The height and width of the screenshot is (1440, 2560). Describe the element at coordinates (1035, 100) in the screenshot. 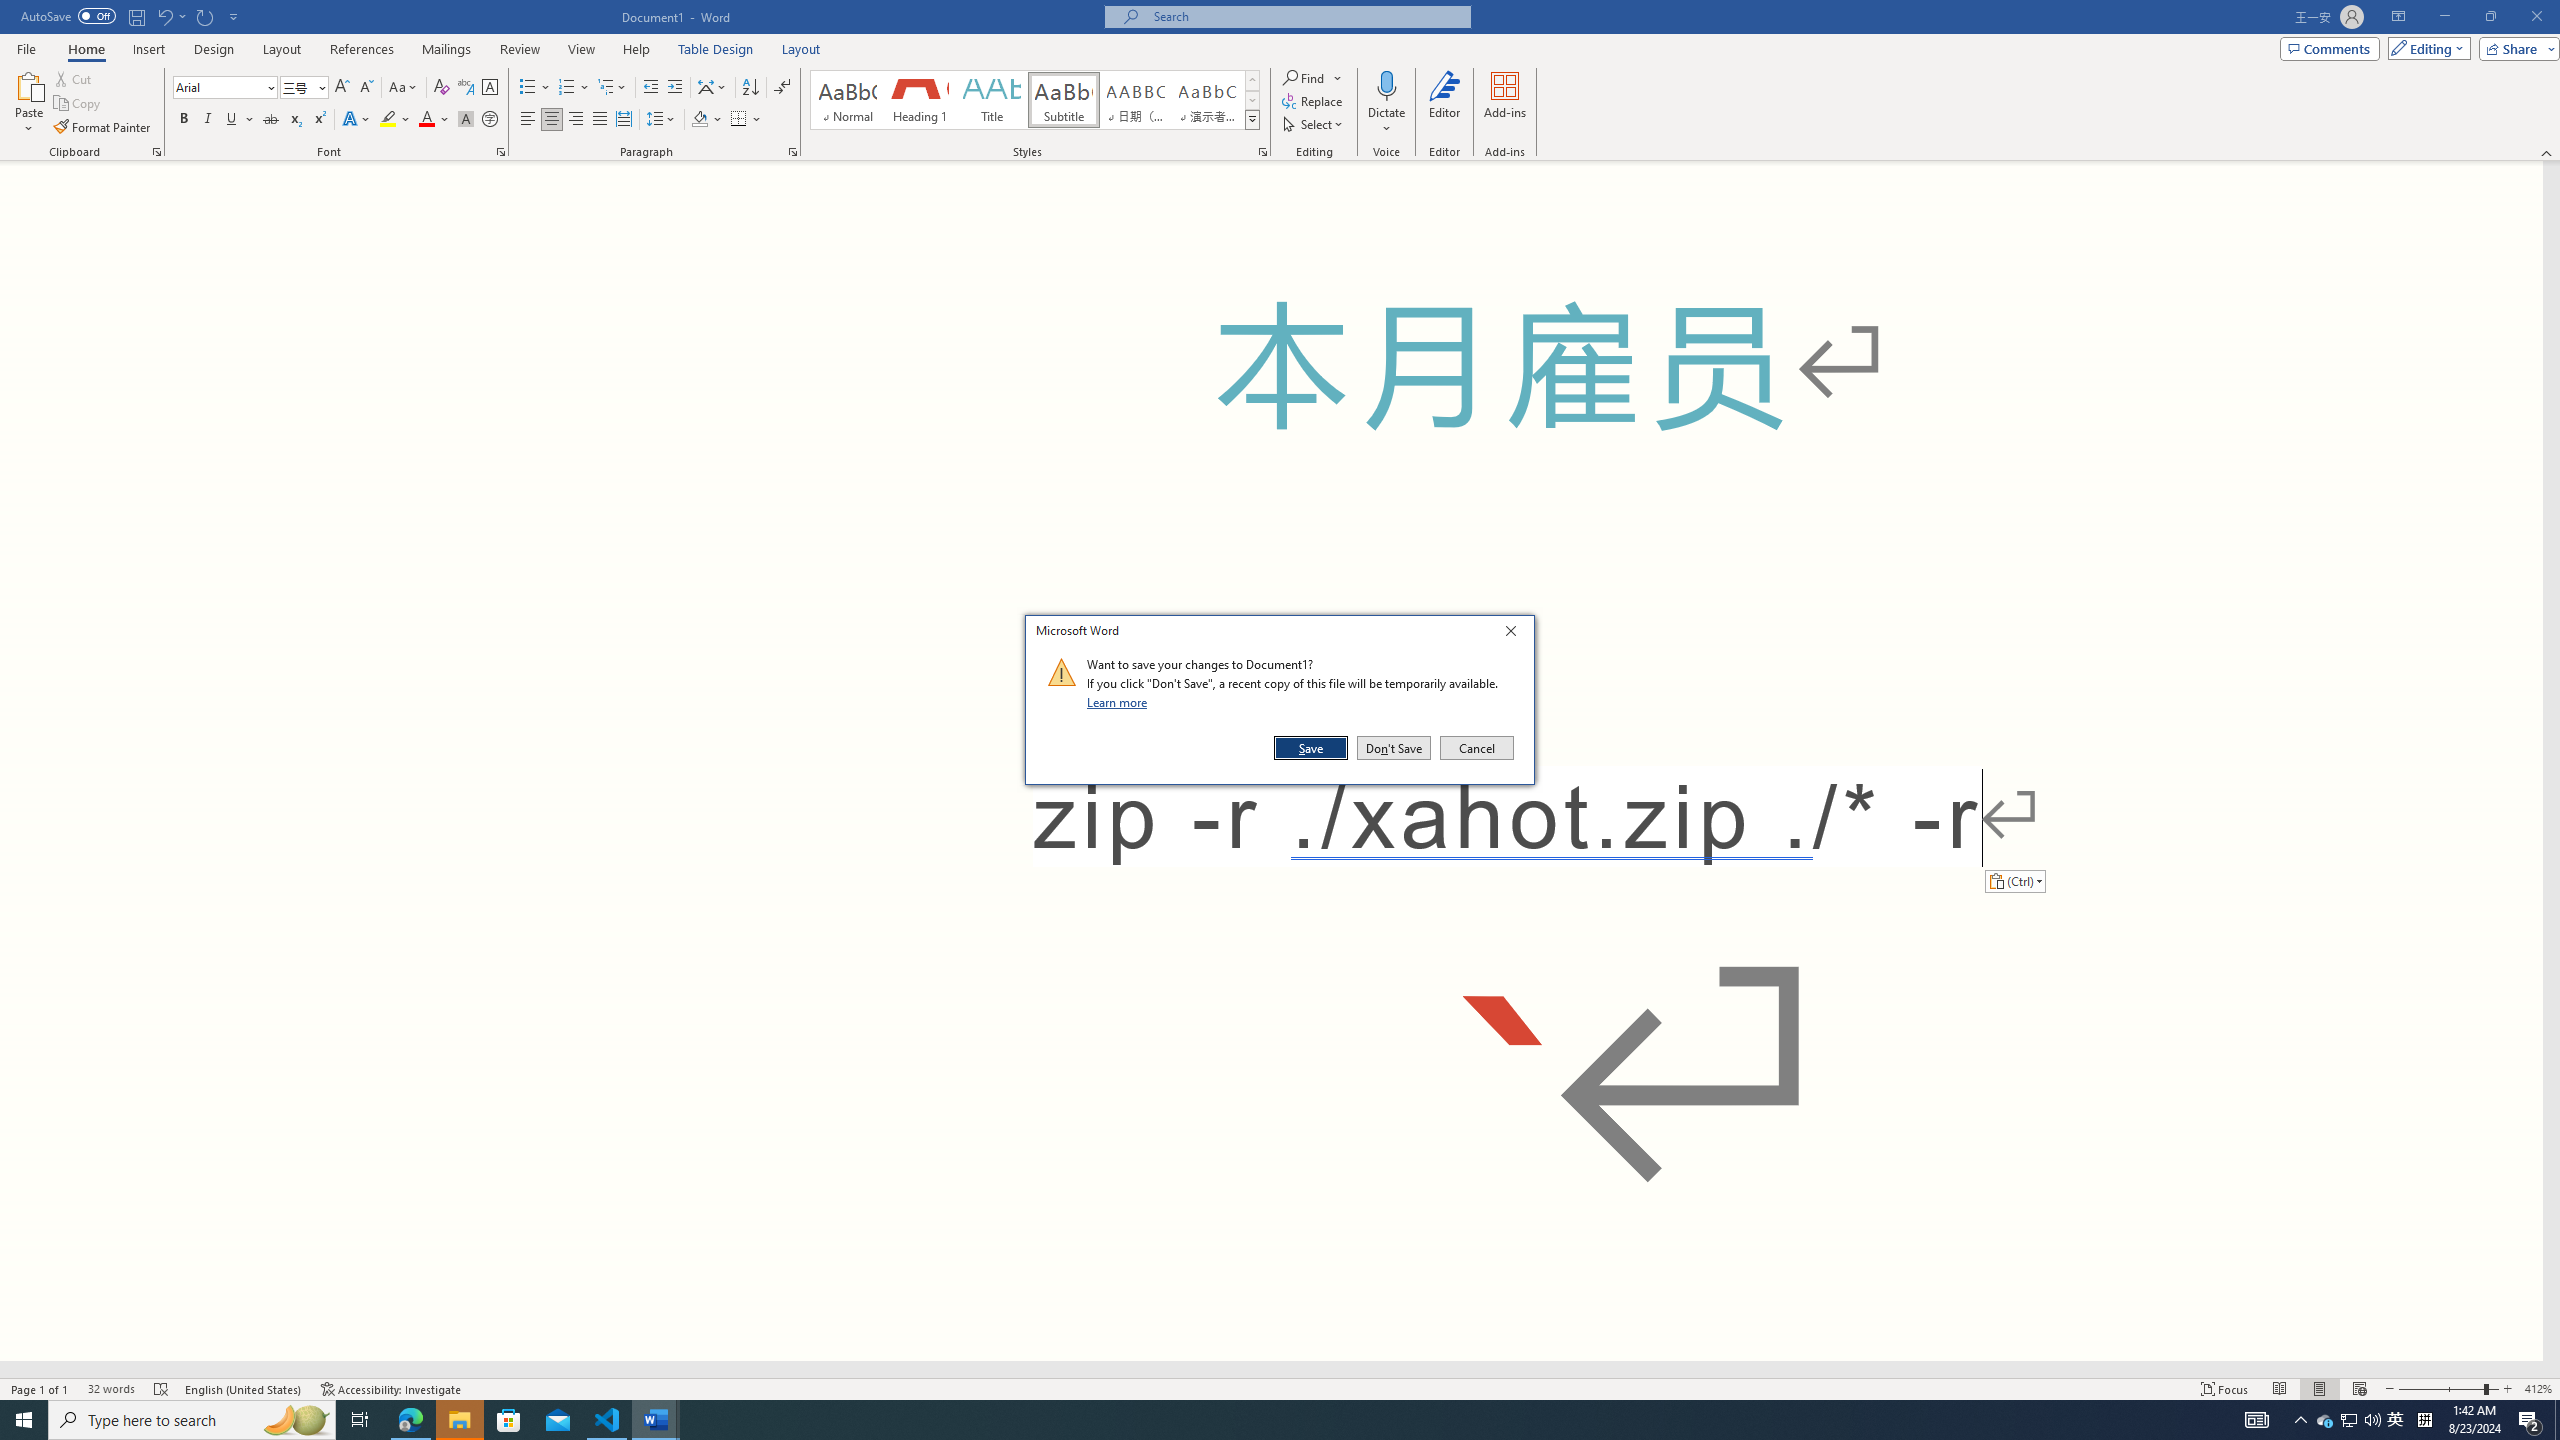

I see `AutomationID: QuickStylesGallery` at that location.